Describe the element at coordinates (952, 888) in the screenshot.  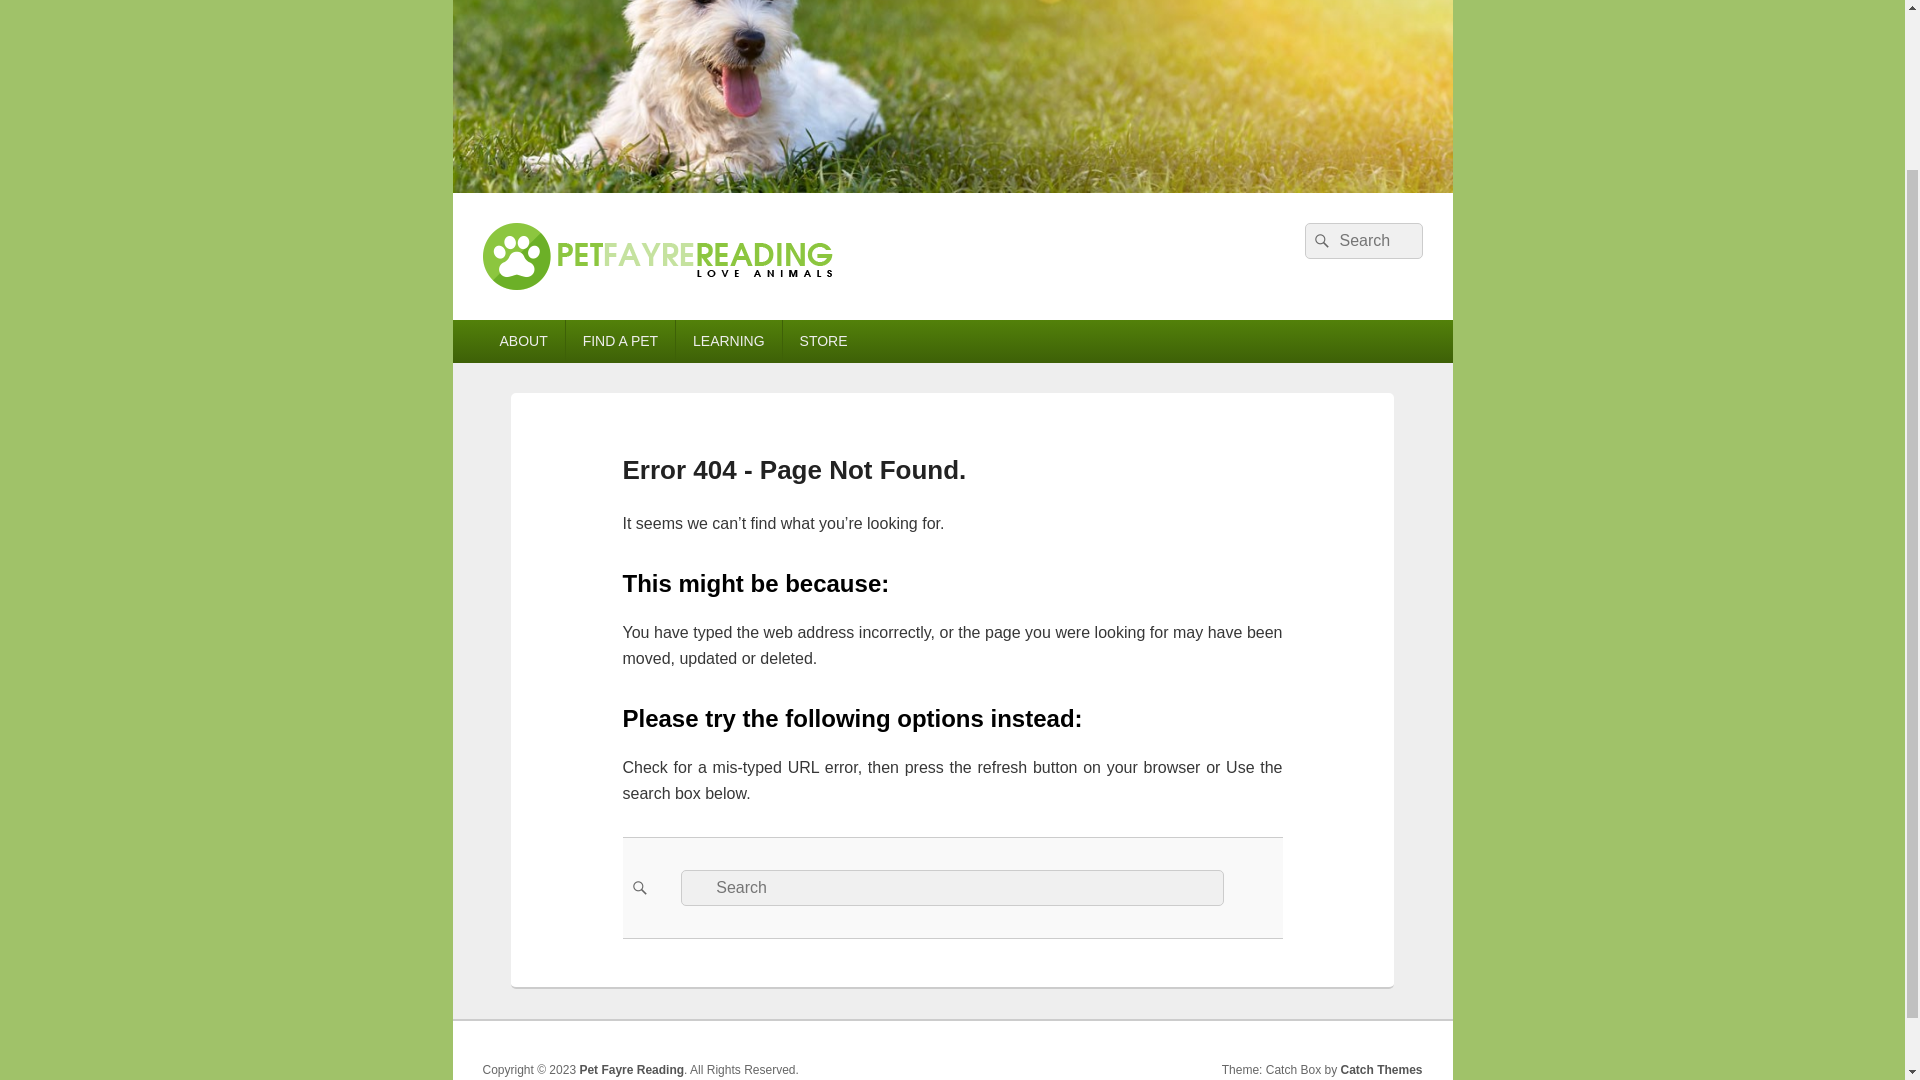
I see `Search for:` at that location.